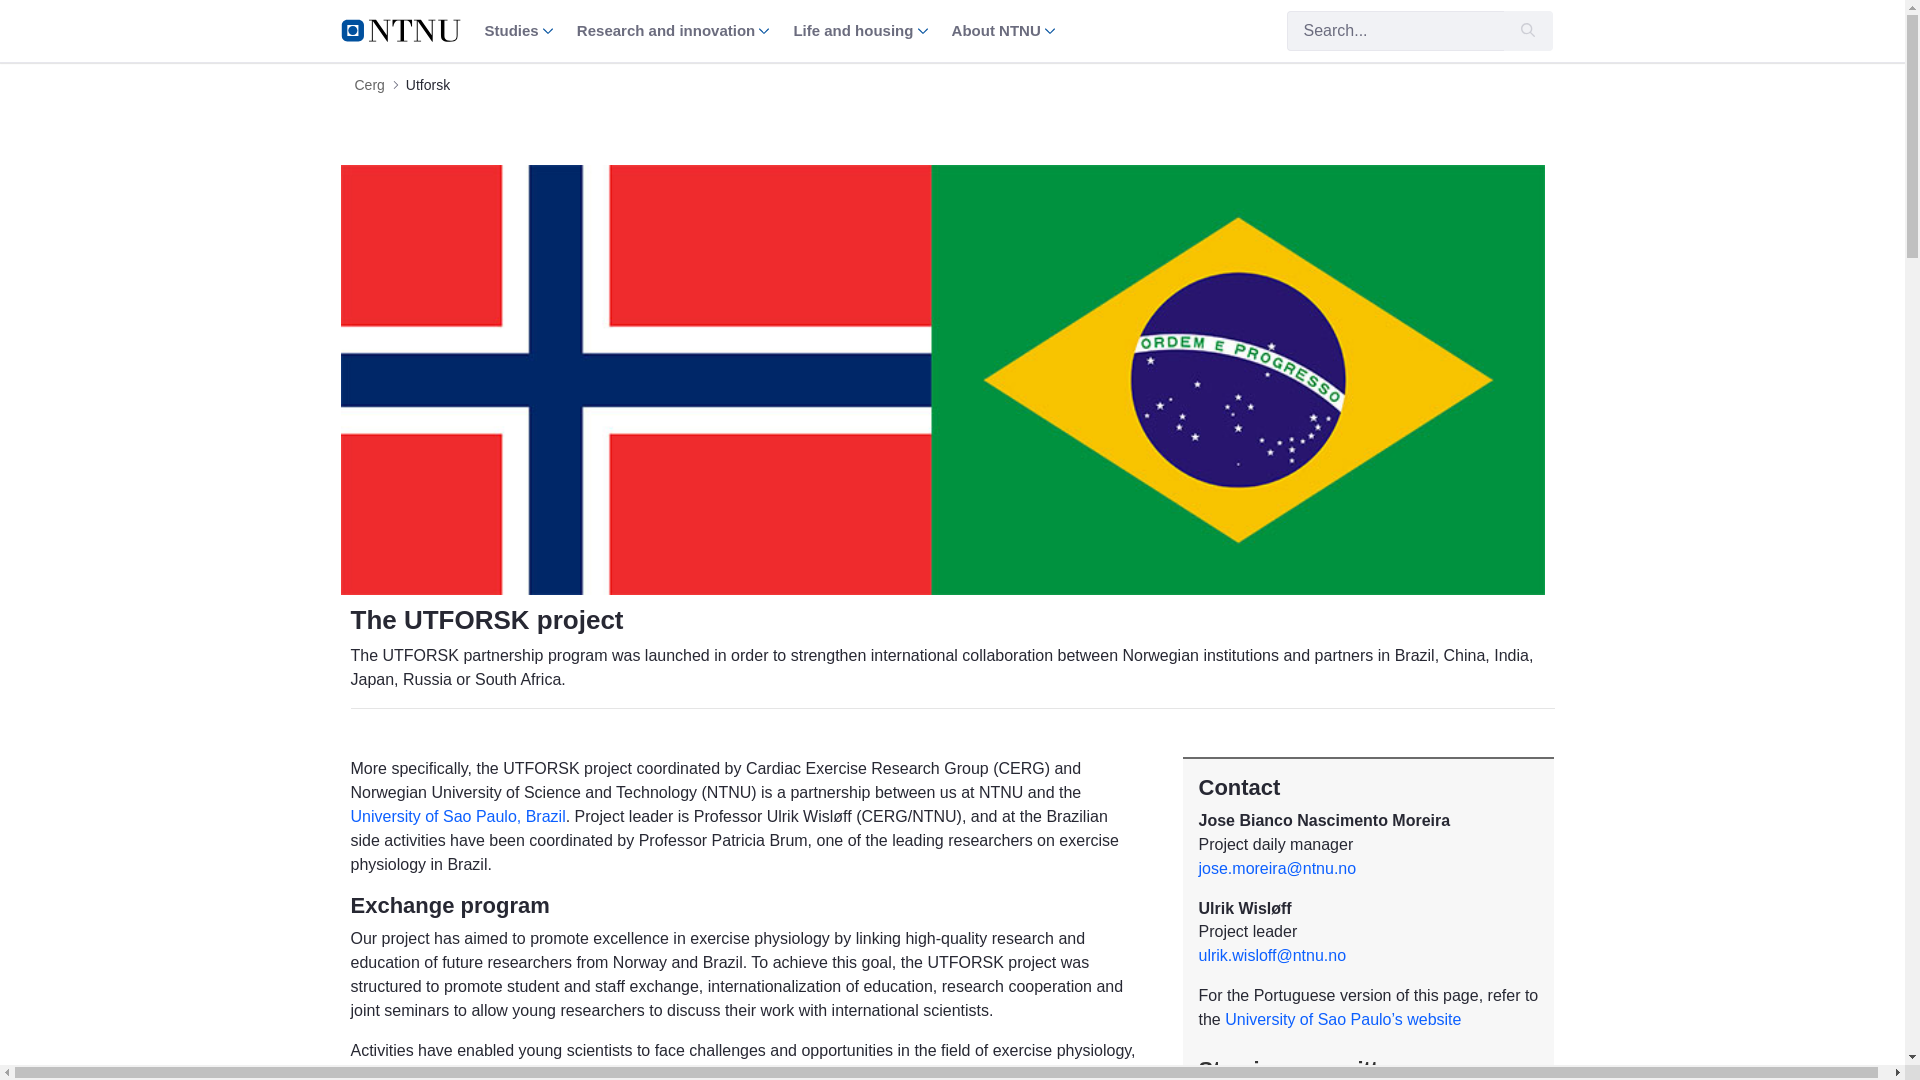 Image resolution: width=1920 pixels, height=1080 pixels. Describe the element at coordinates (1004, 30) in the screenshot. I see `About NTNU` at that location.